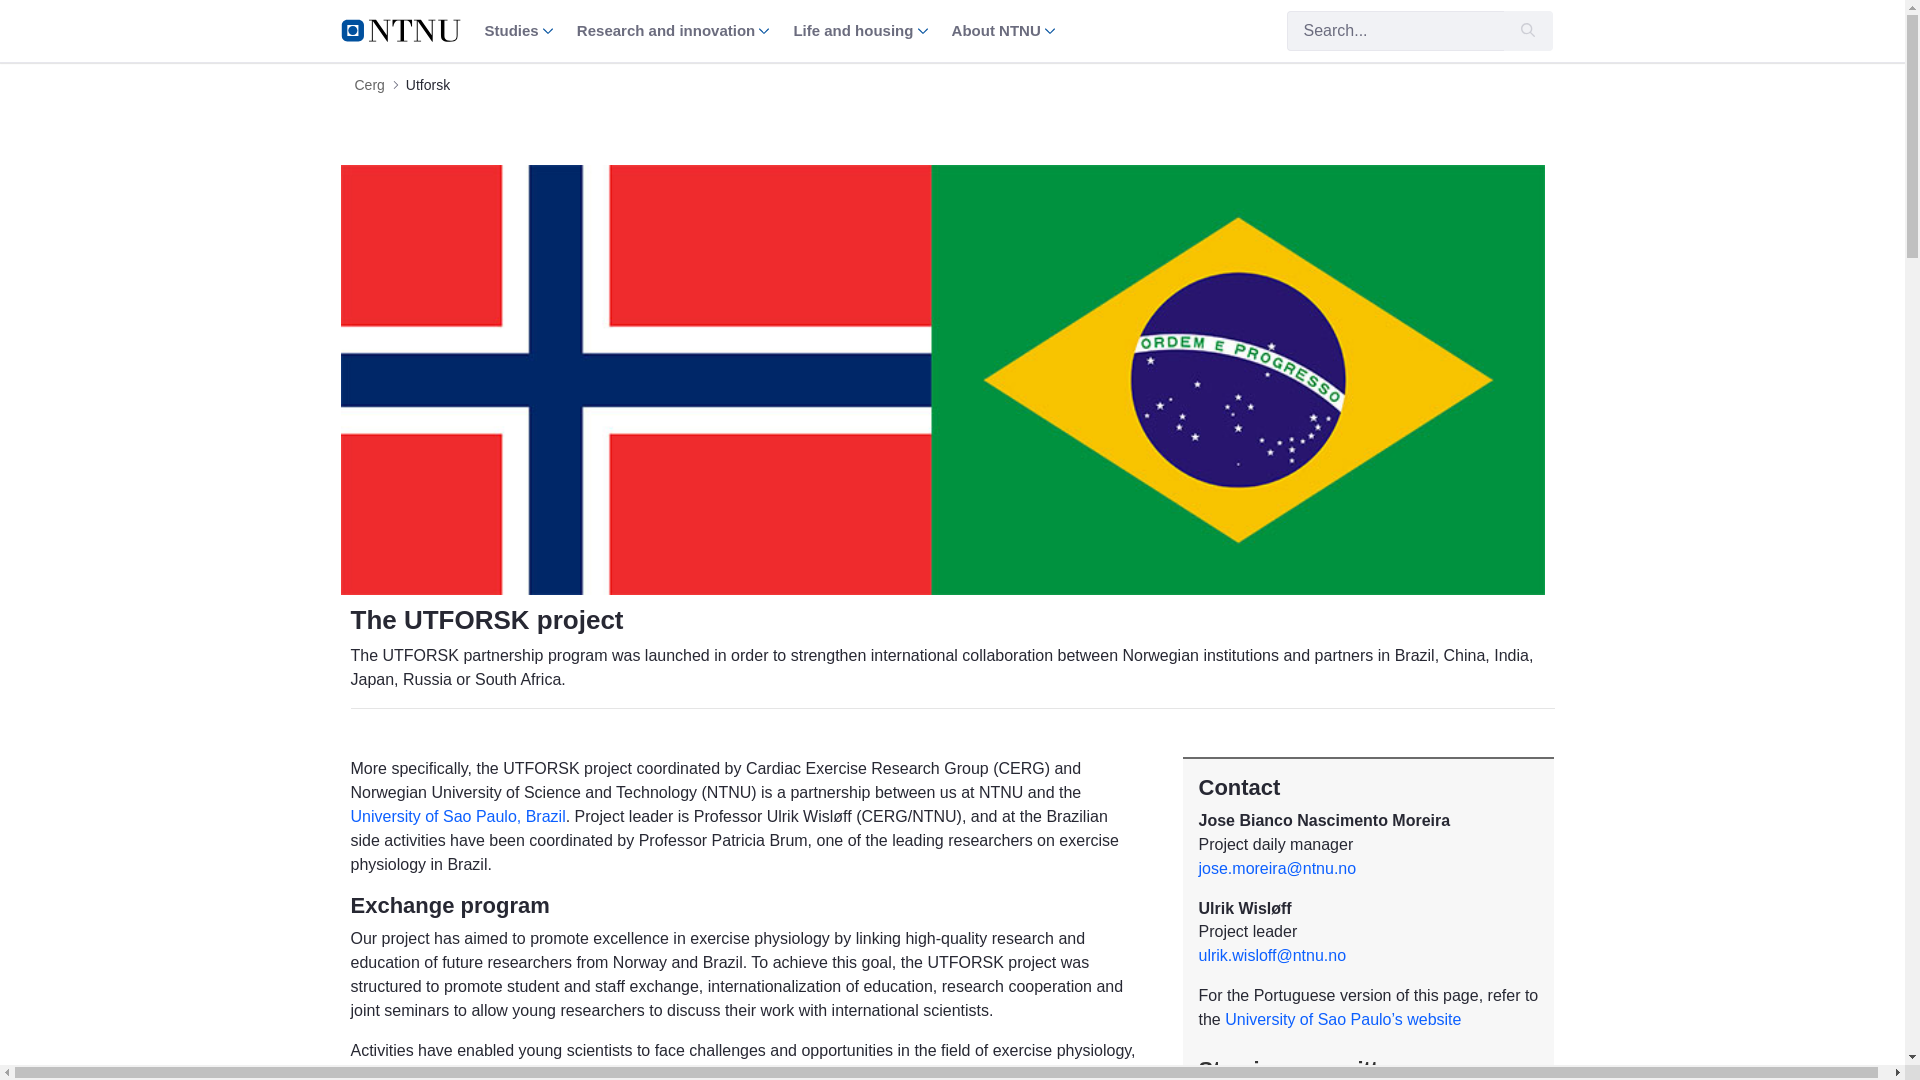 Image resolution: width=1920 pixels, height=1080 pixels. Describe the element at coordinates (1004, 30) in the screenshot. I see `About NTNU` at that location.